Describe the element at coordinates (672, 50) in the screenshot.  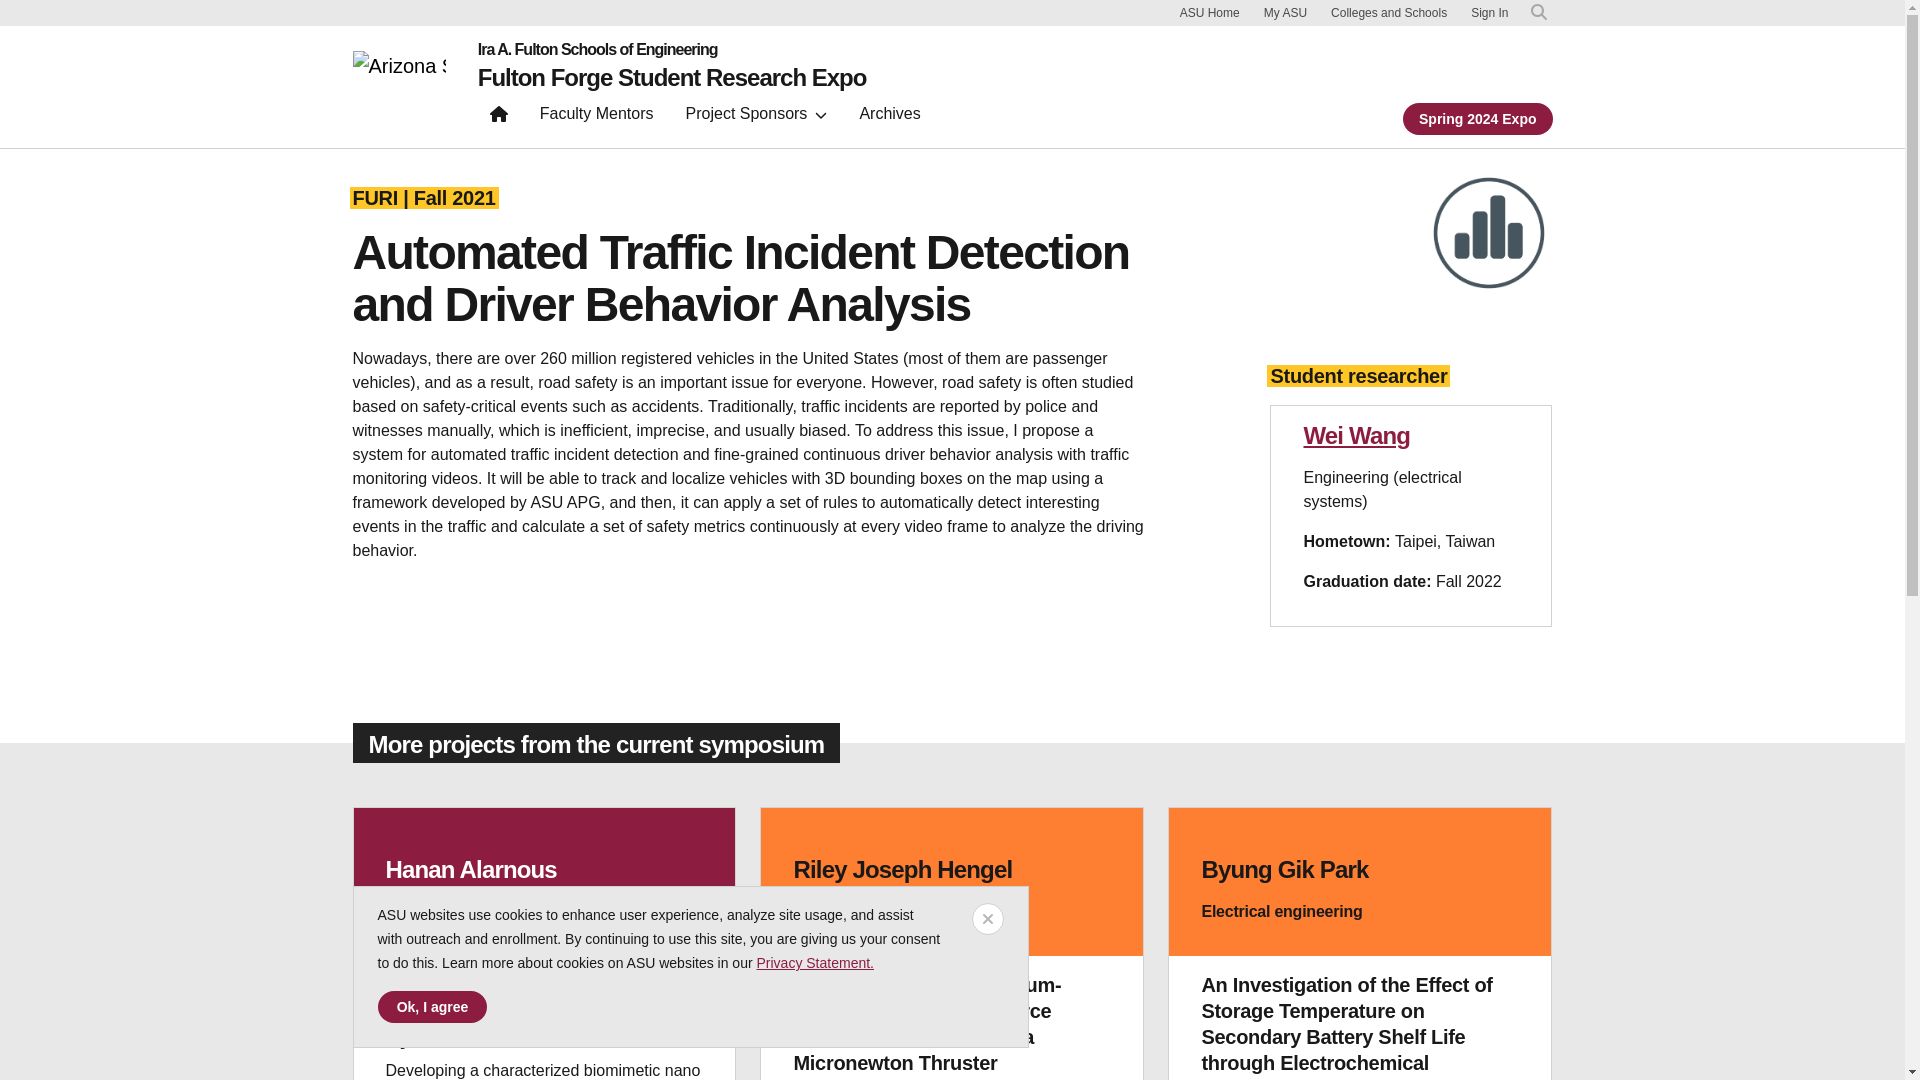
I see `Ira A. Fulton Schools of Engineering` at that location.